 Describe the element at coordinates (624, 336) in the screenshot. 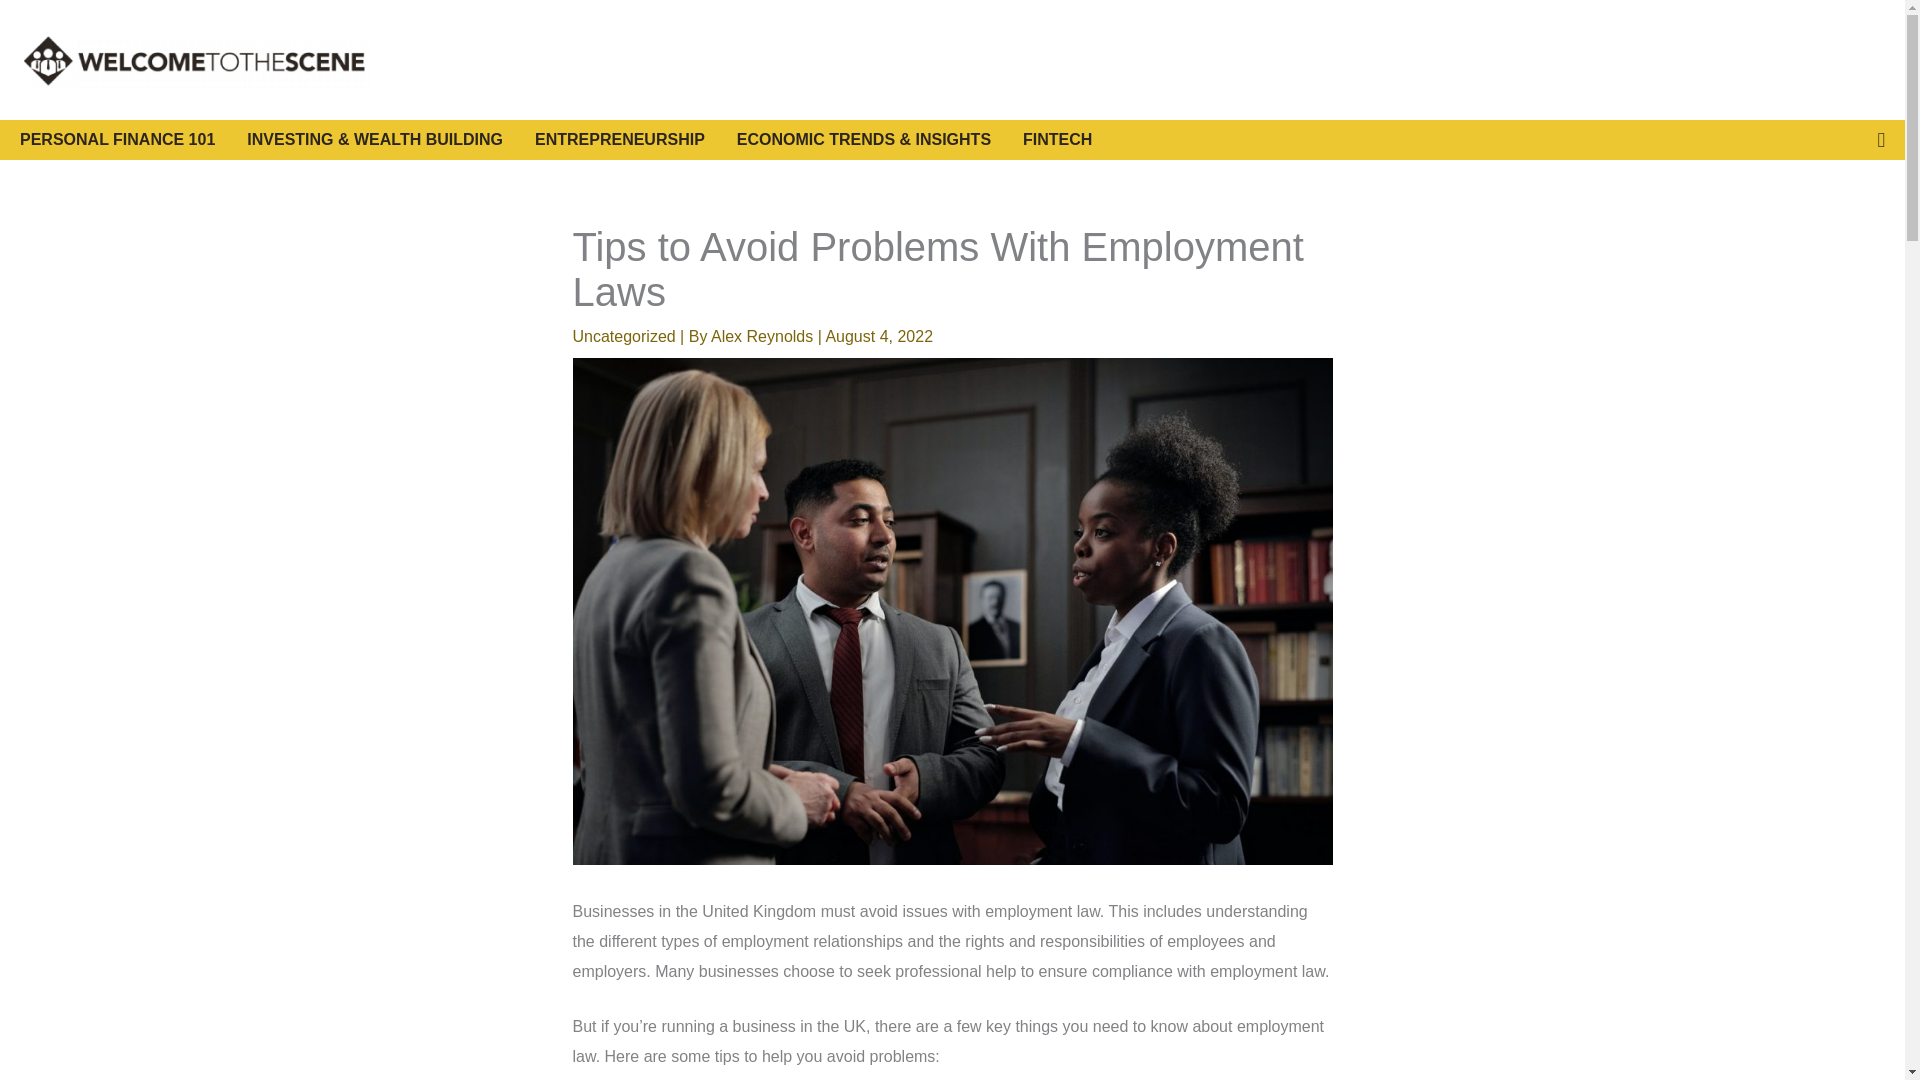

I see `Uncategorized` at that location.